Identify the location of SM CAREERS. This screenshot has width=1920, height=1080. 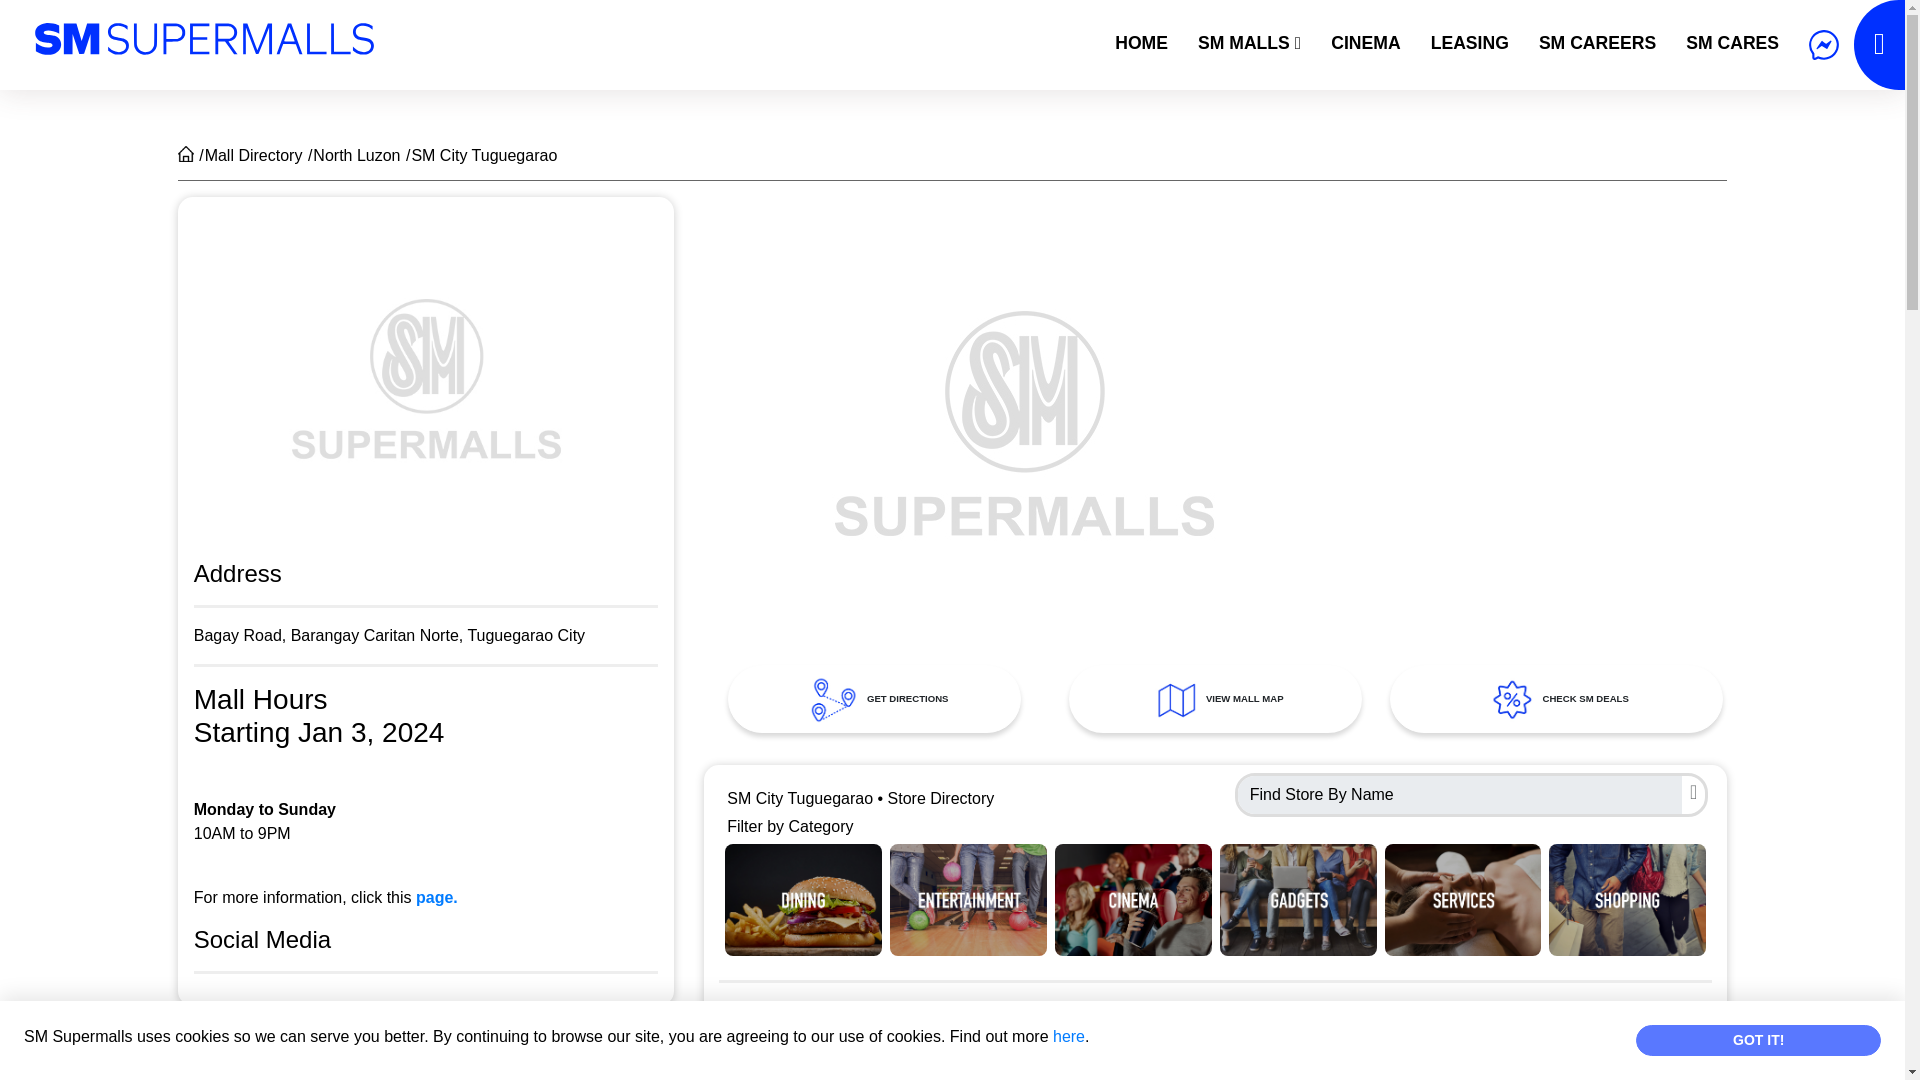
(1597, 42).